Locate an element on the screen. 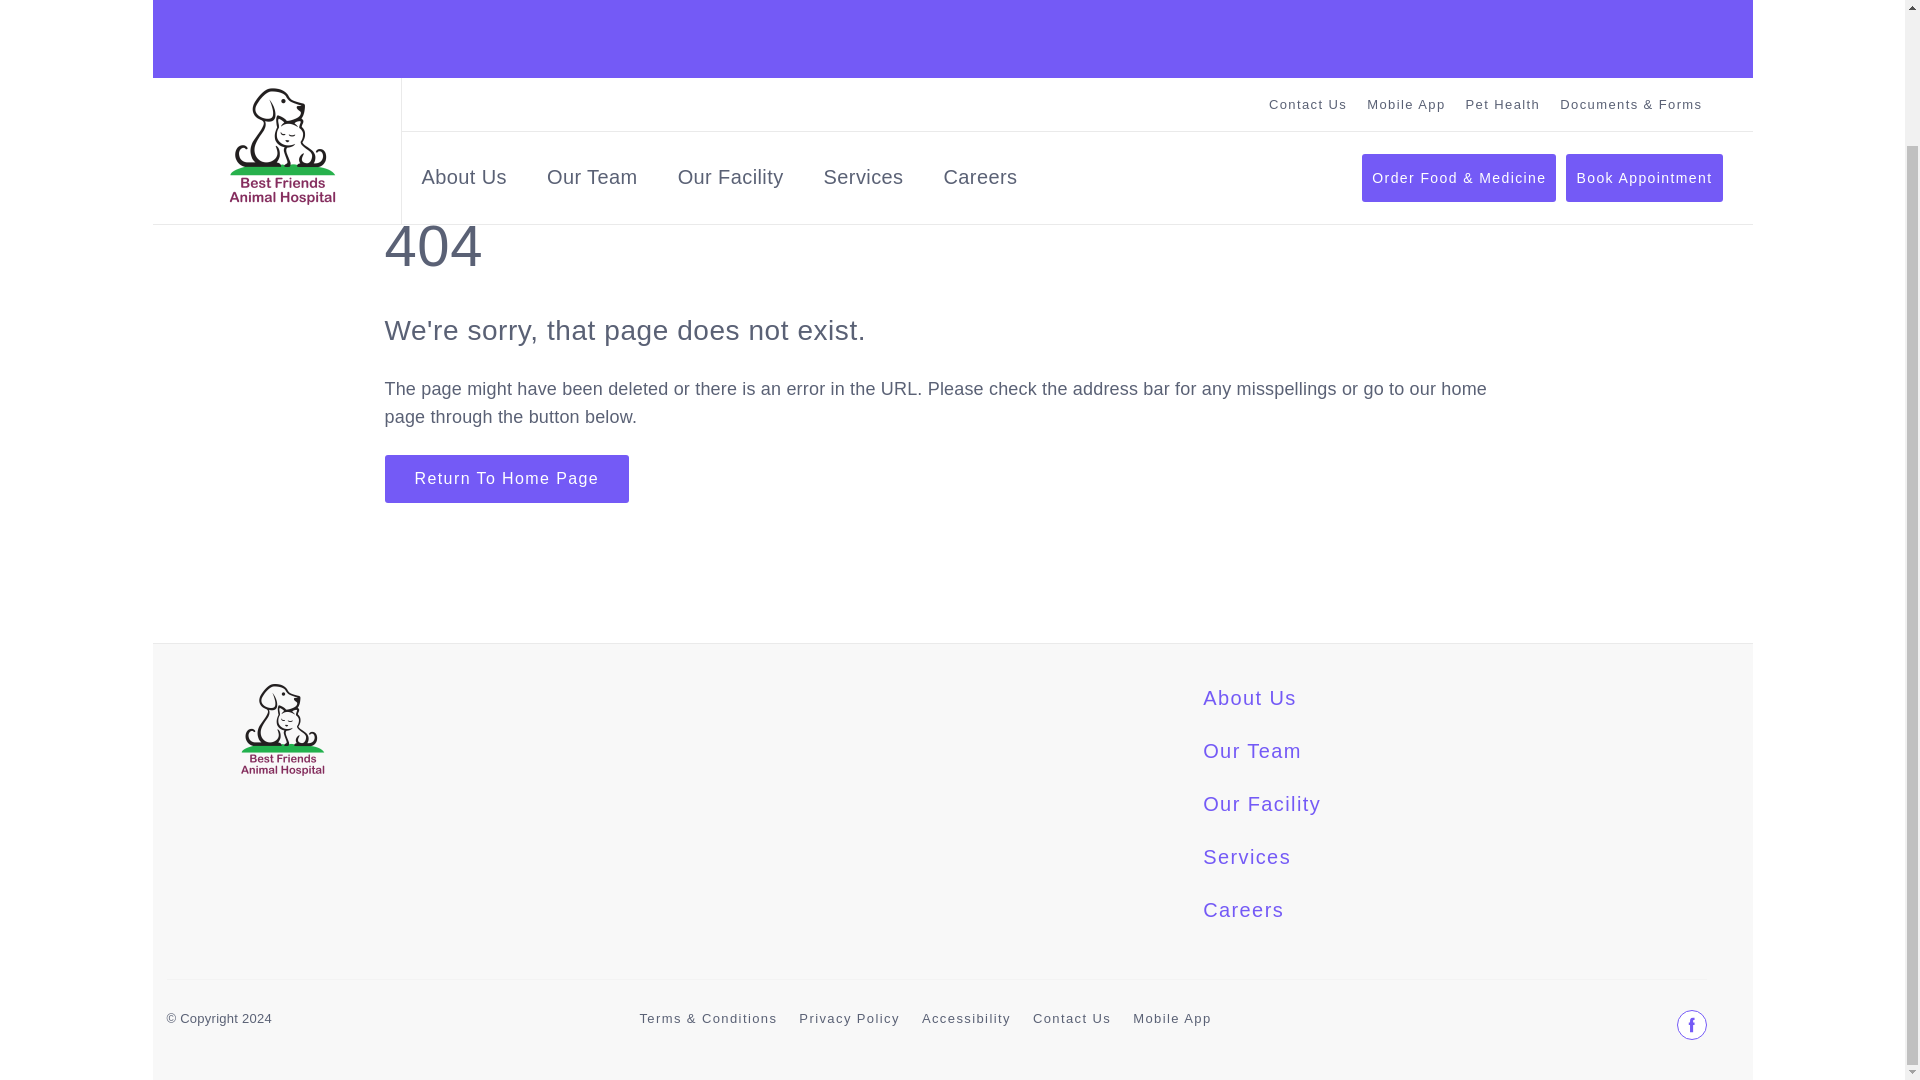 The image size is (1920, 1080). Our Facility is located at coordinates (730, 39).